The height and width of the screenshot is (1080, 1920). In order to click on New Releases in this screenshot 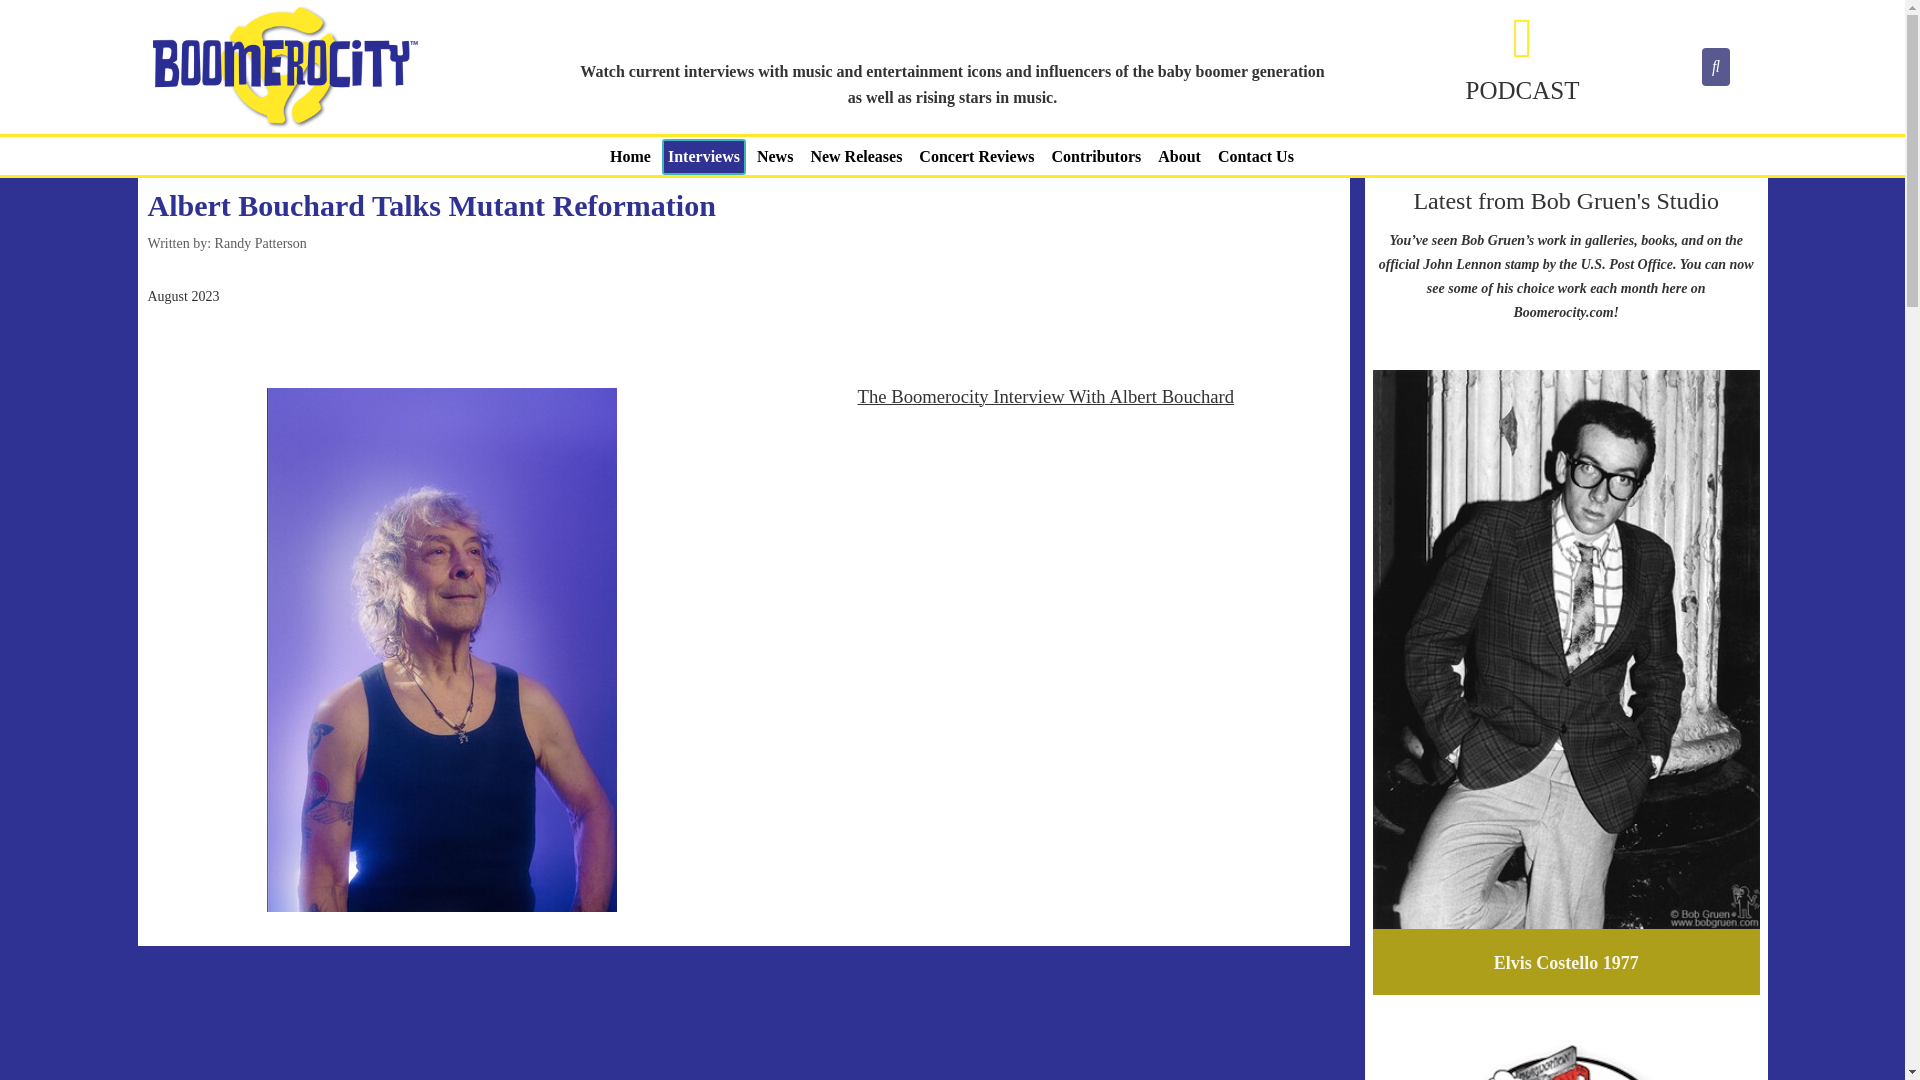, I will do `click(856, 156)`.